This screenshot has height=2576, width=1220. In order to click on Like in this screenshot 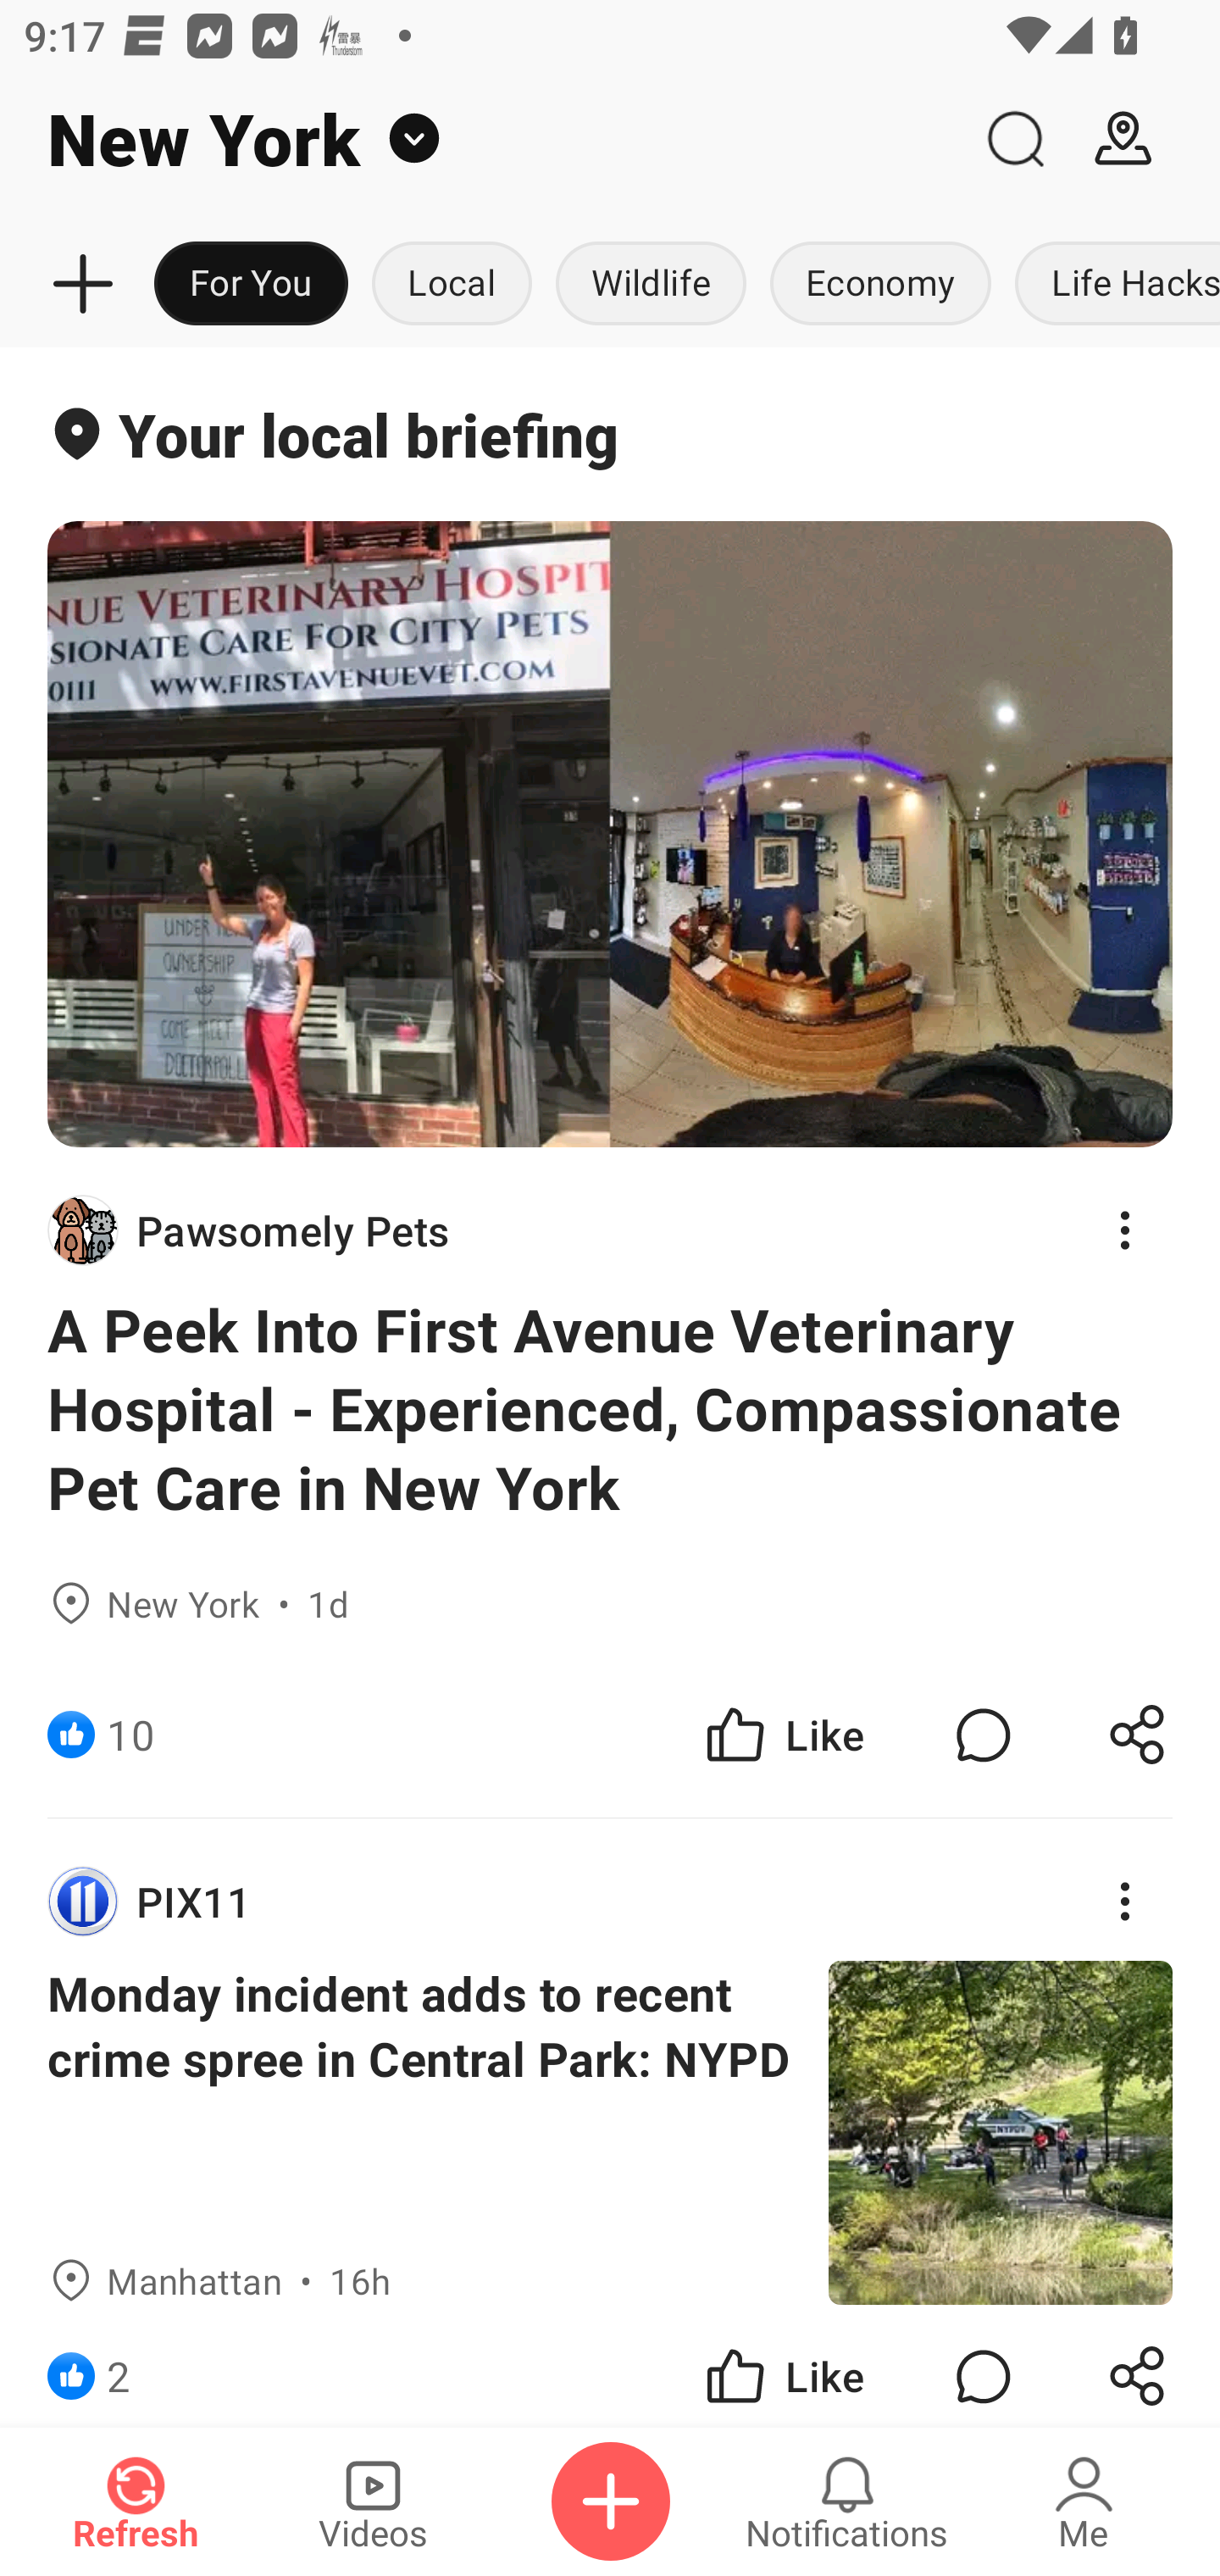, I will do `click(783, 1735)`.